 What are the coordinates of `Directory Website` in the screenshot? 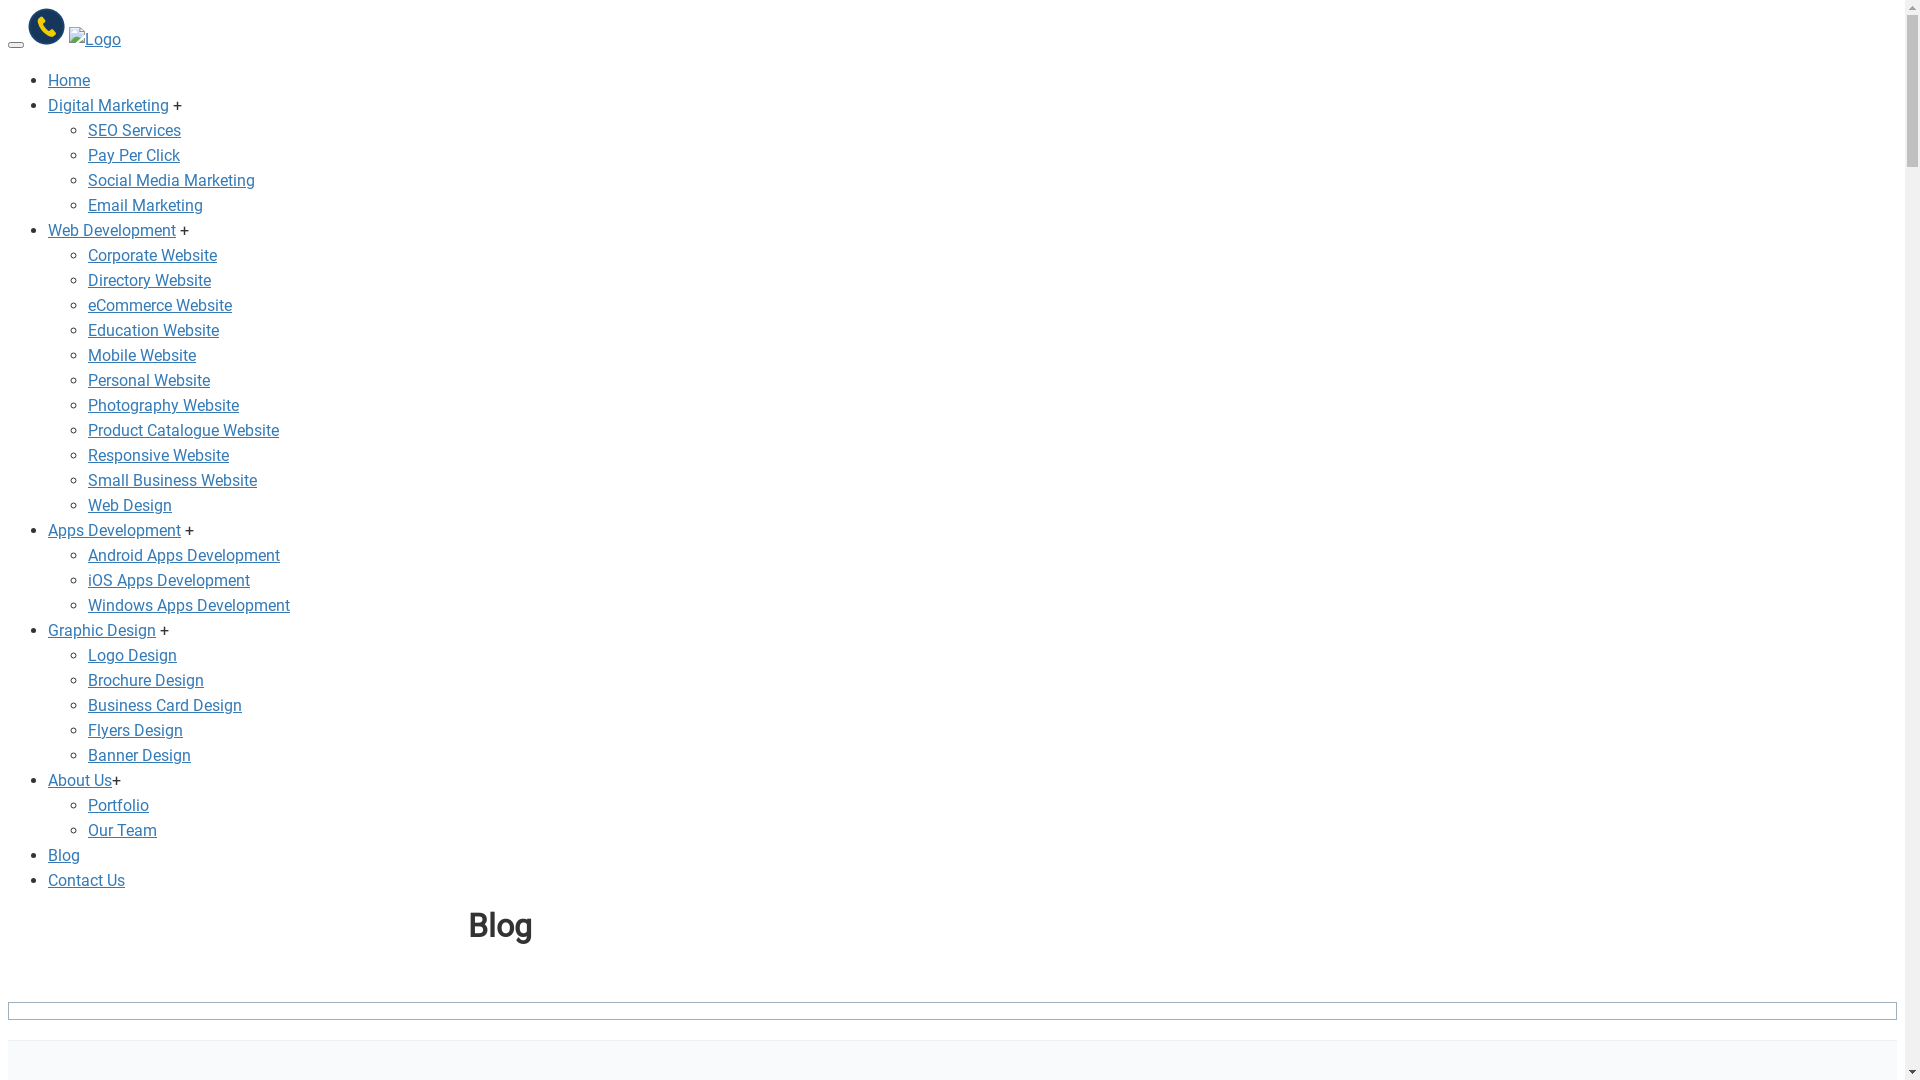 It's located at (150, 280).